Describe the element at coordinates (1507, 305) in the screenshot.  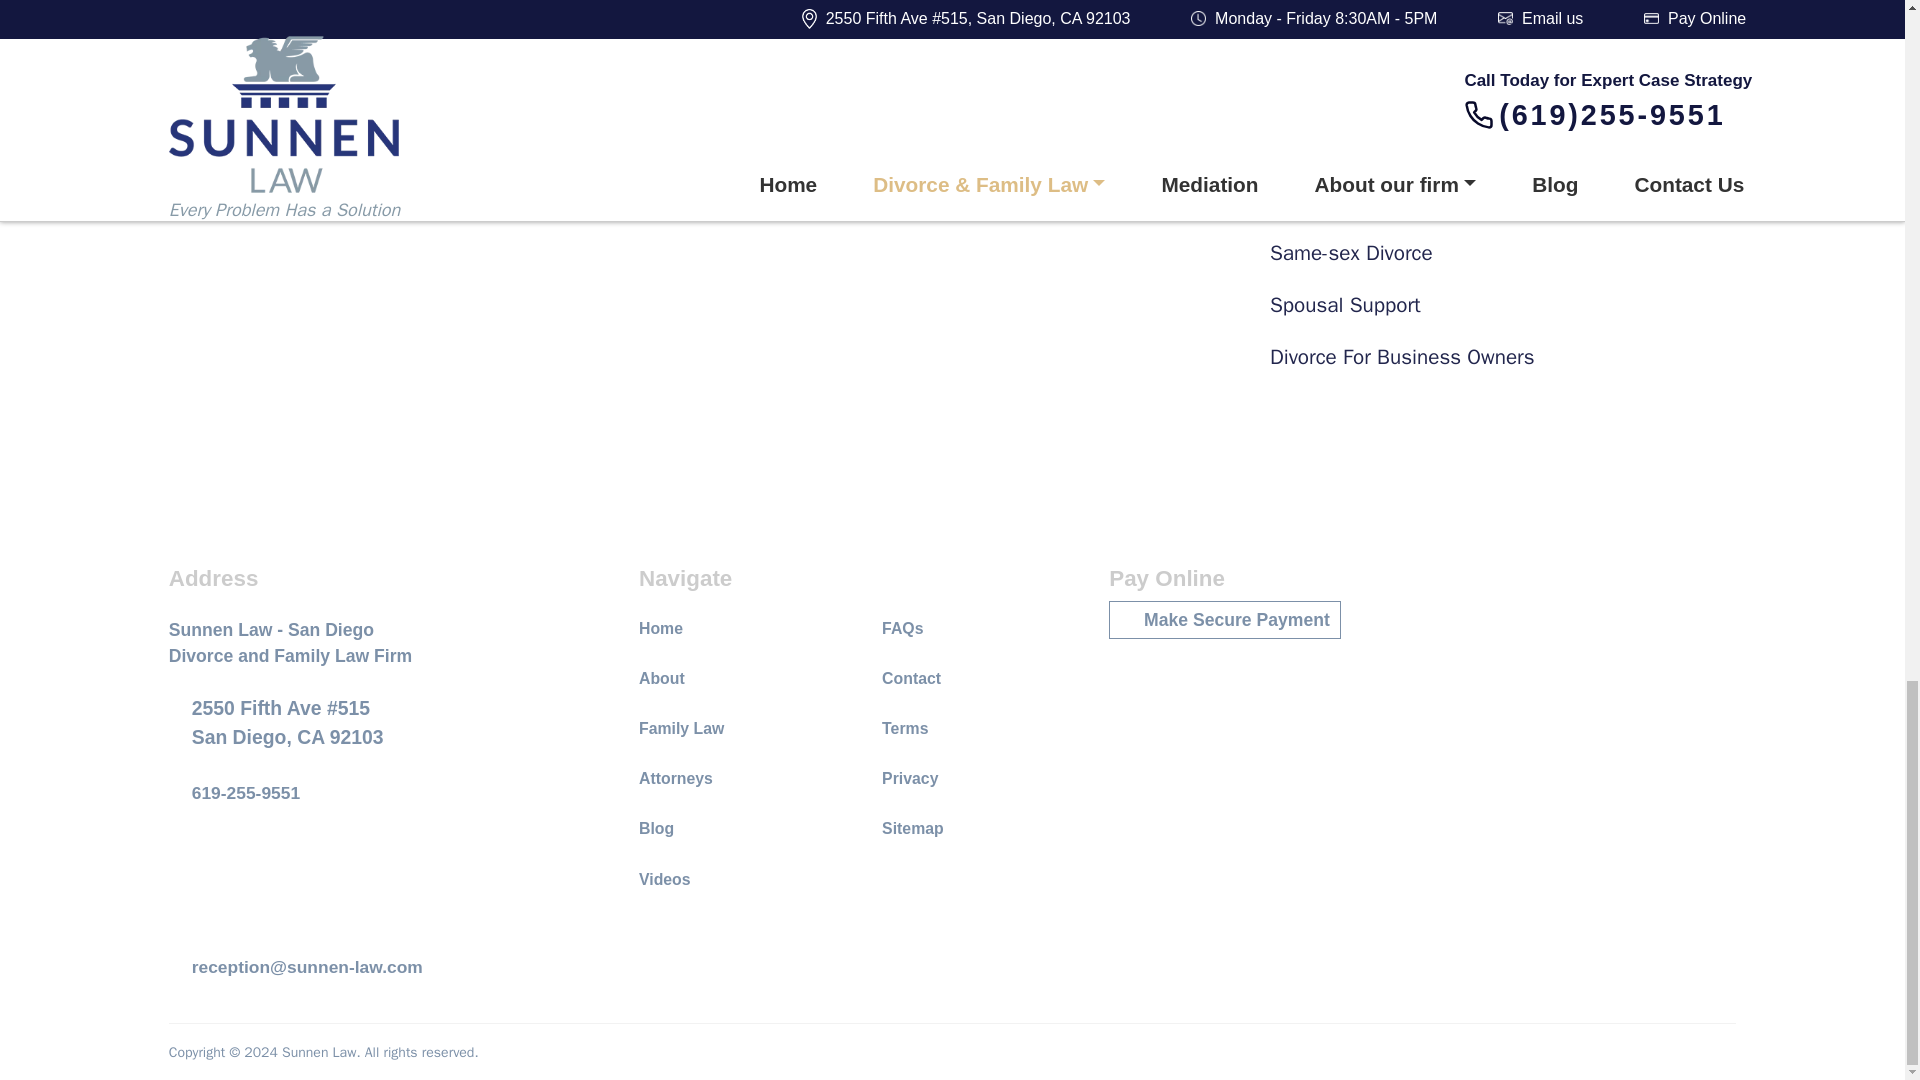
I see `Spousal Support` at that location.